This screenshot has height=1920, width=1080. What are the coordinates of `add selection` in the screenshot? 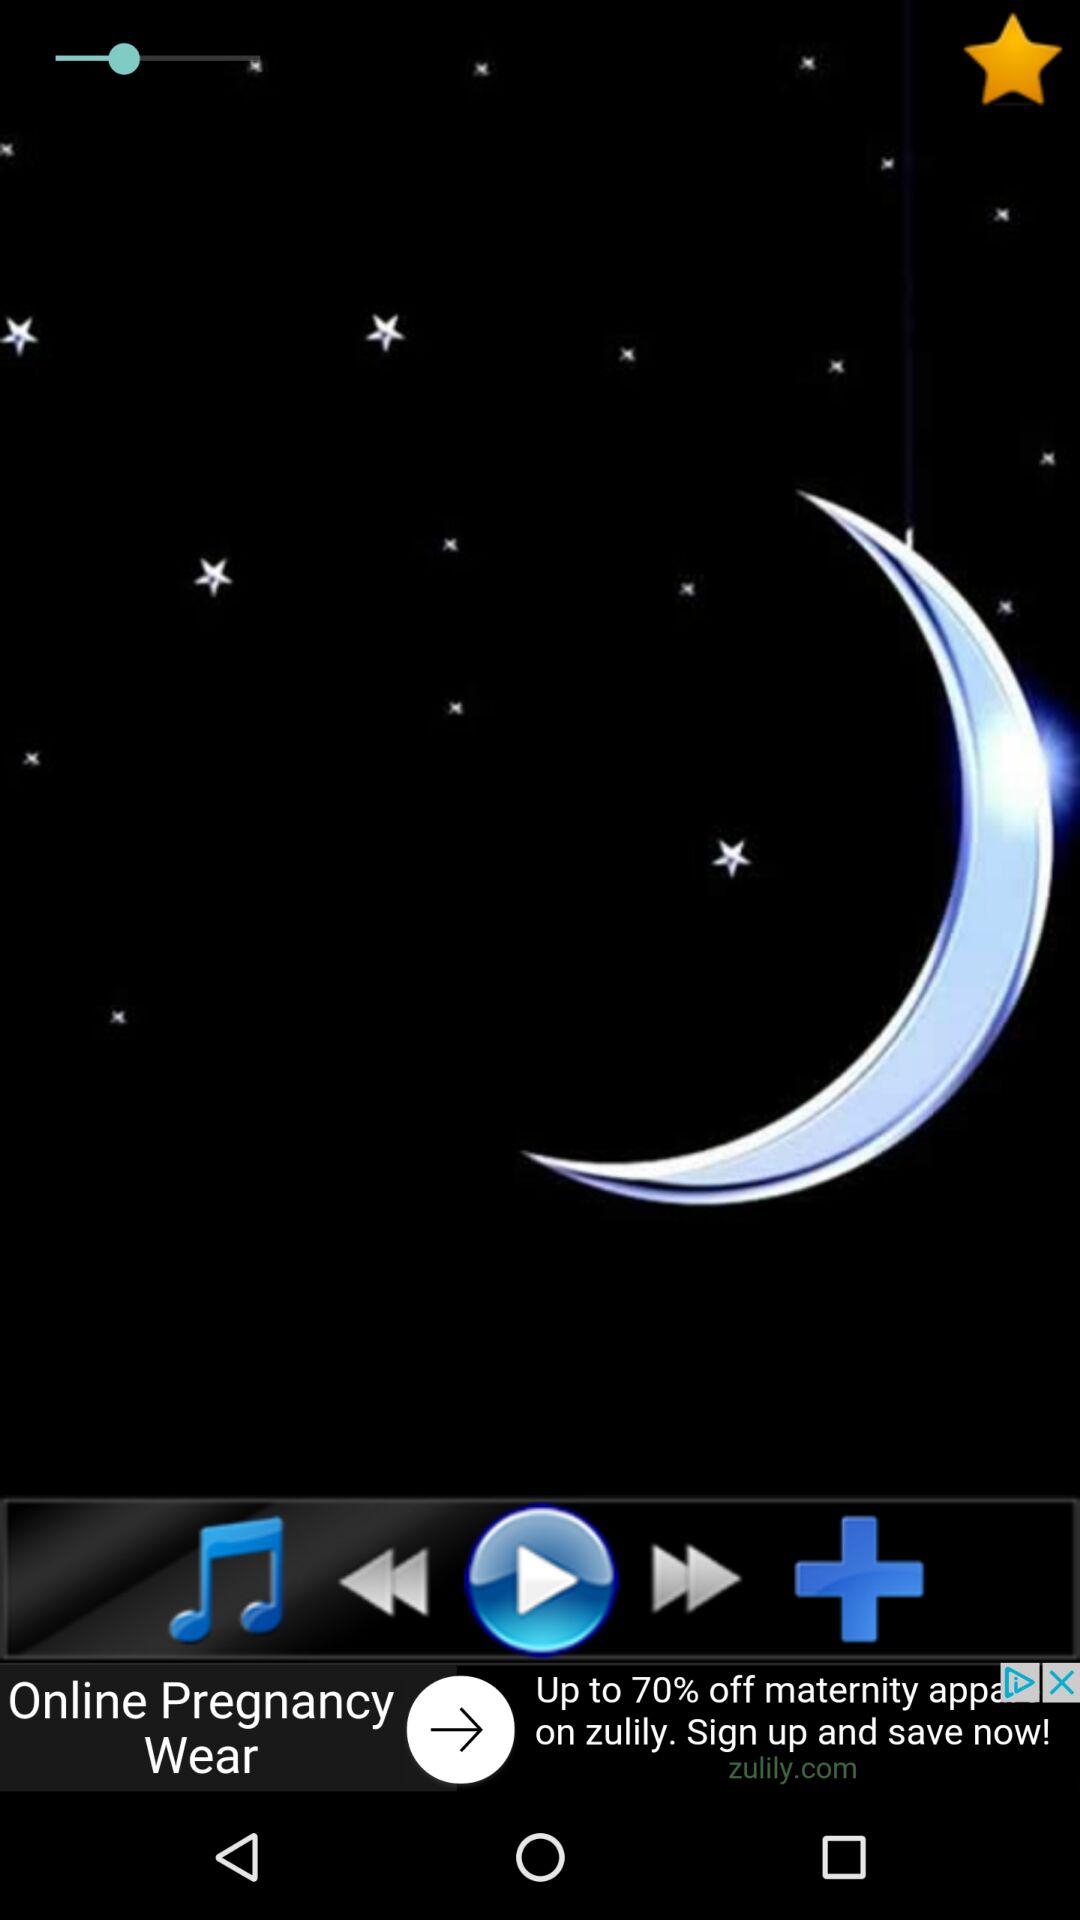 It's located at (876, 1578).